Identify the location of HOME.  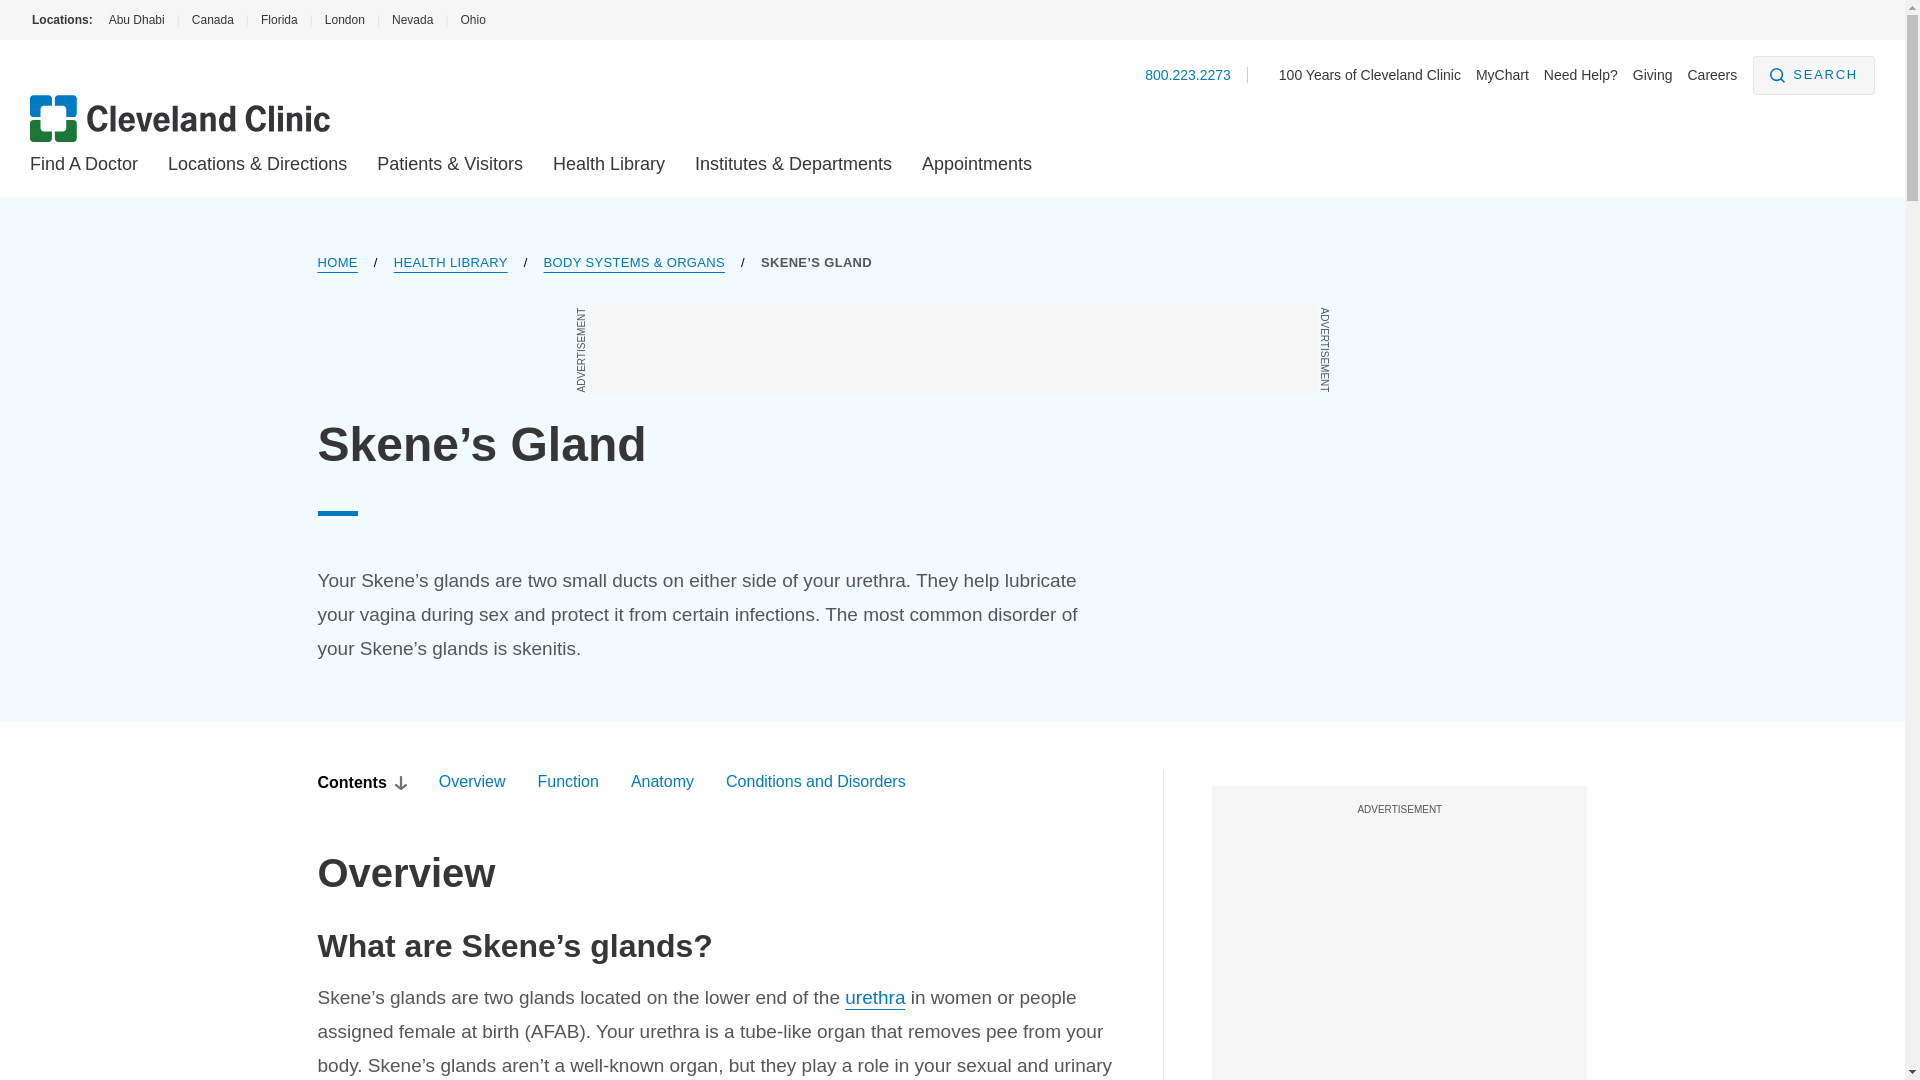
(338, 262).